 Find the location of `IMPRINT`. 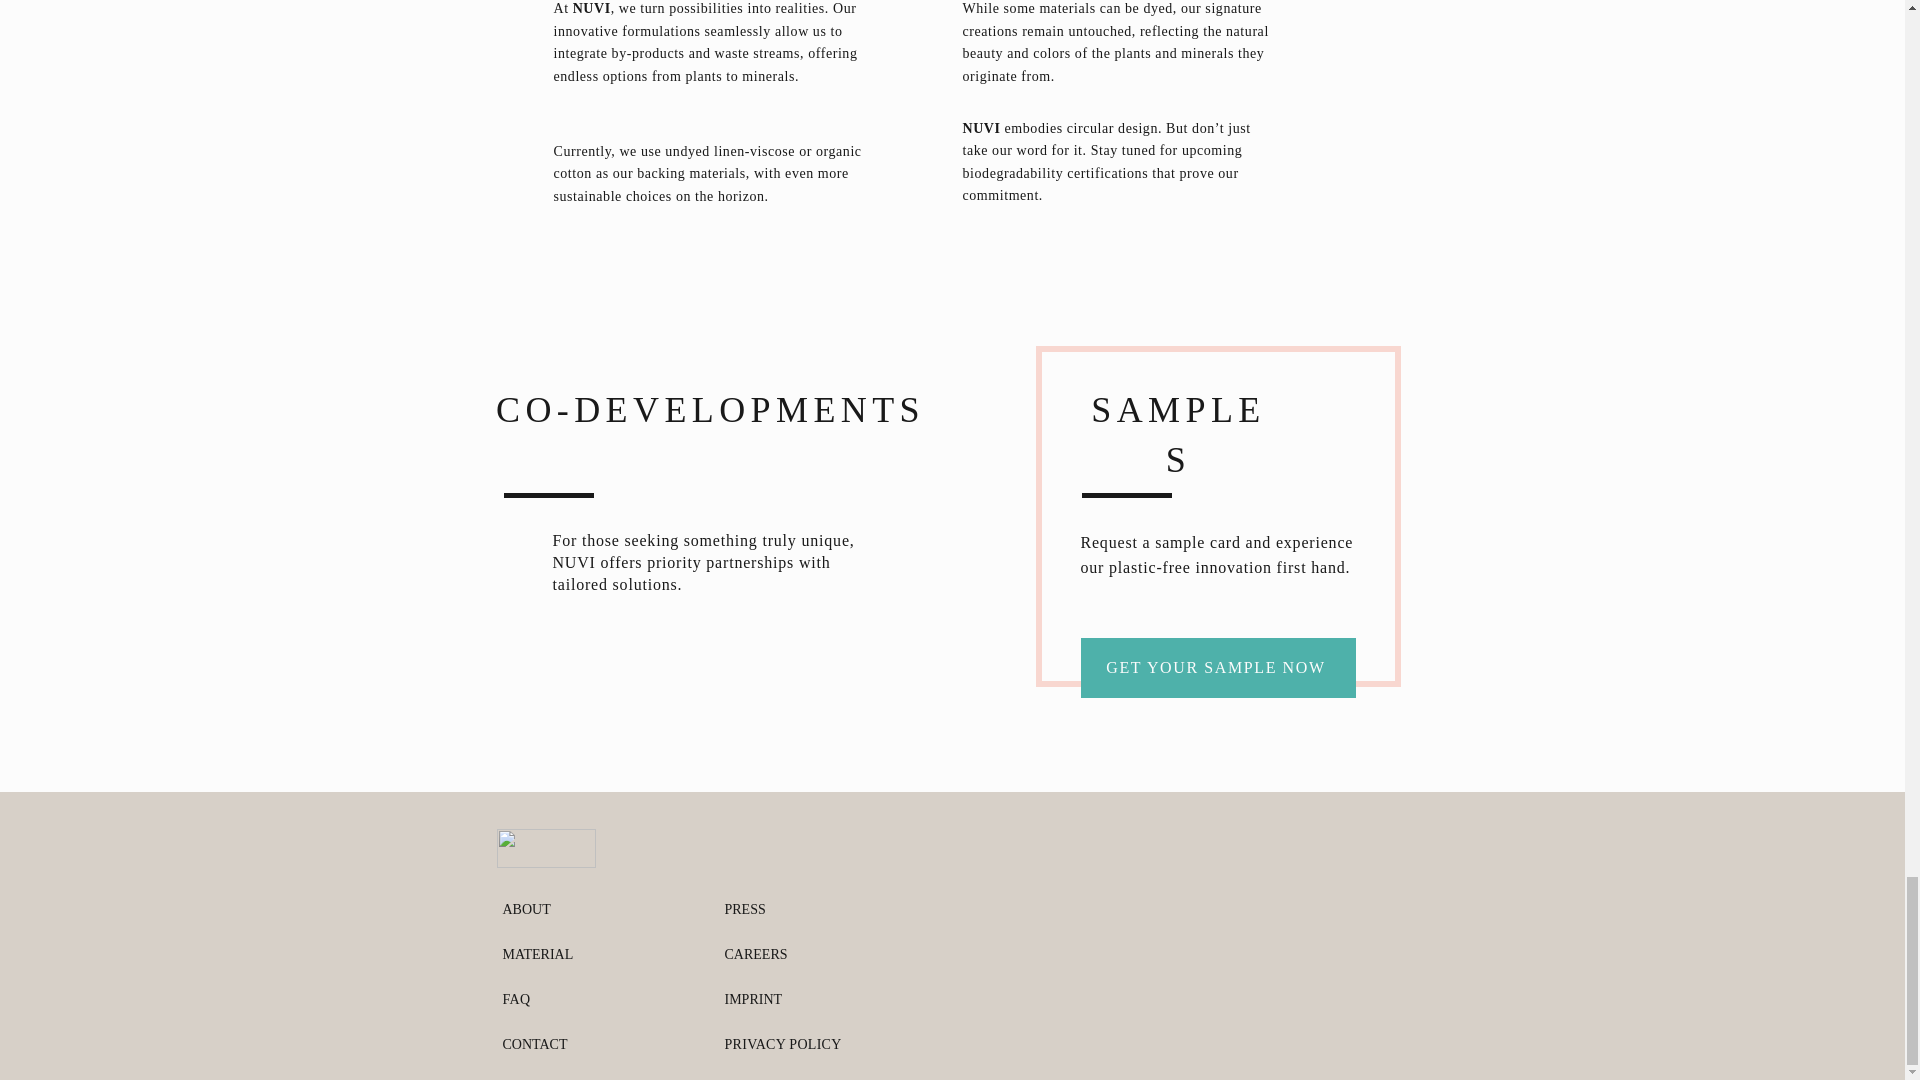

IMPRINT is located at coordinates (752, 999).